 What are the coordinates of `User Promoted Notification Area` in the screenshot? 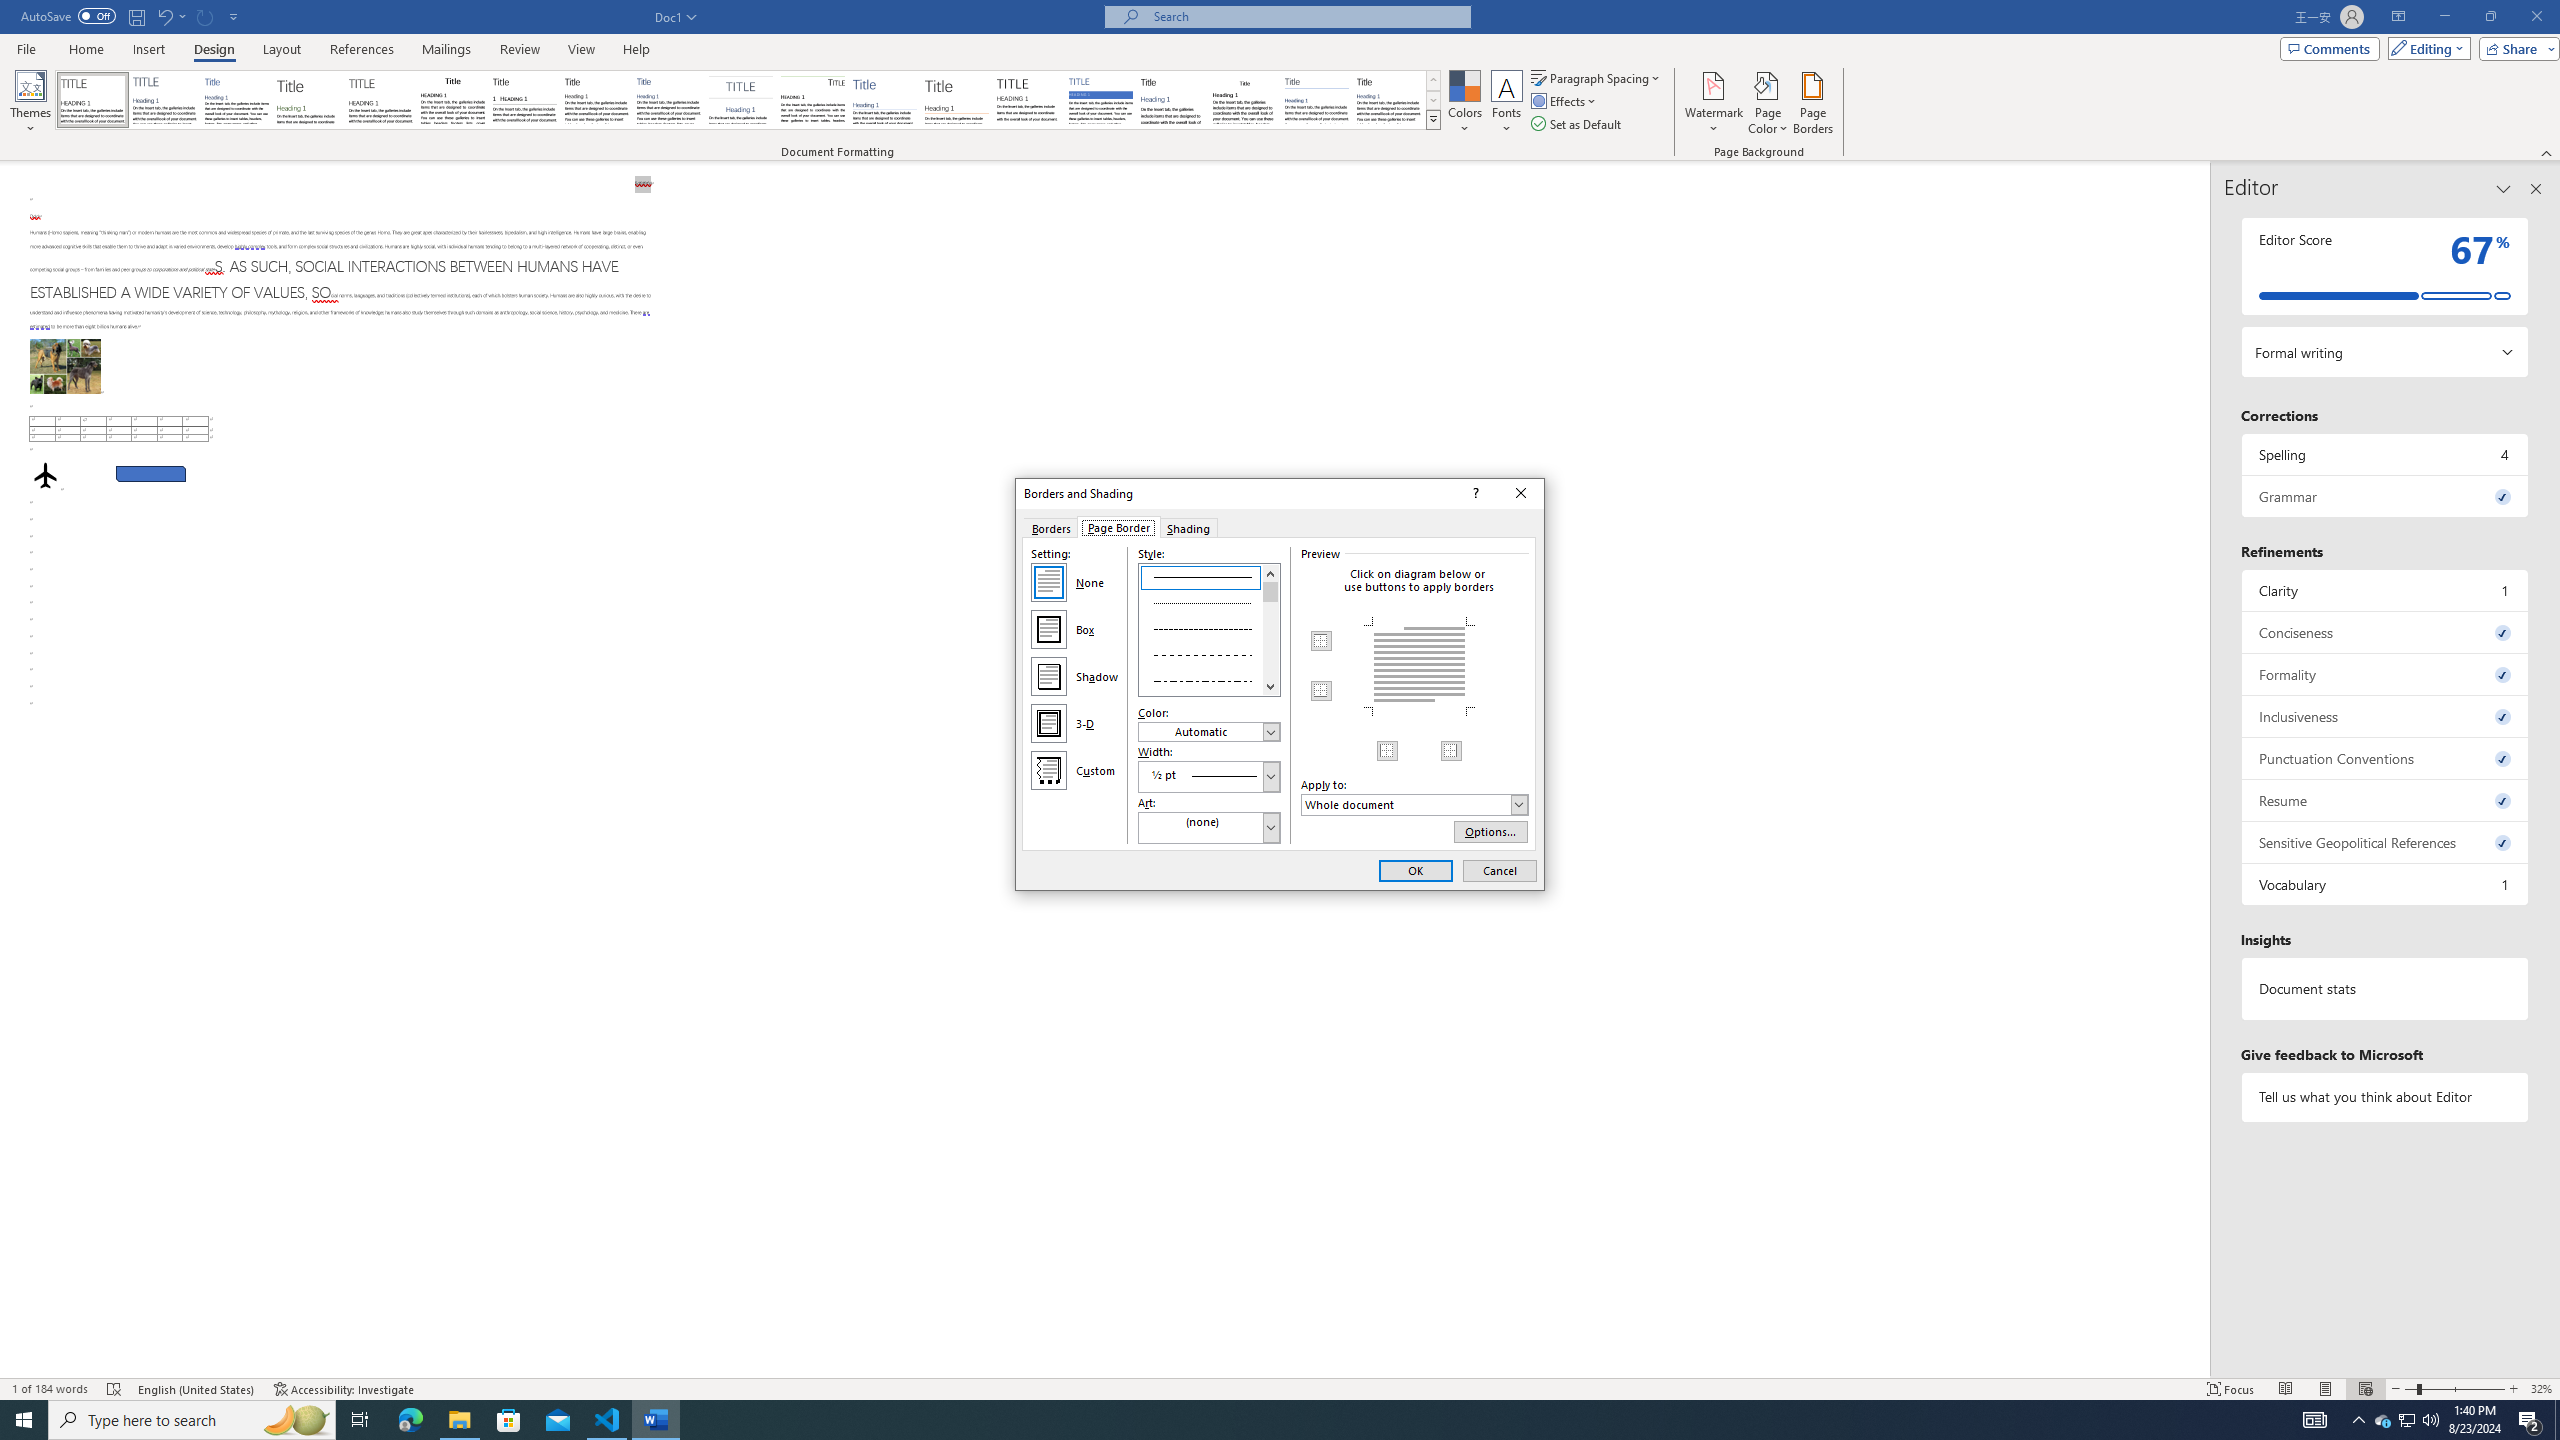 It's located at (2406, 1420).